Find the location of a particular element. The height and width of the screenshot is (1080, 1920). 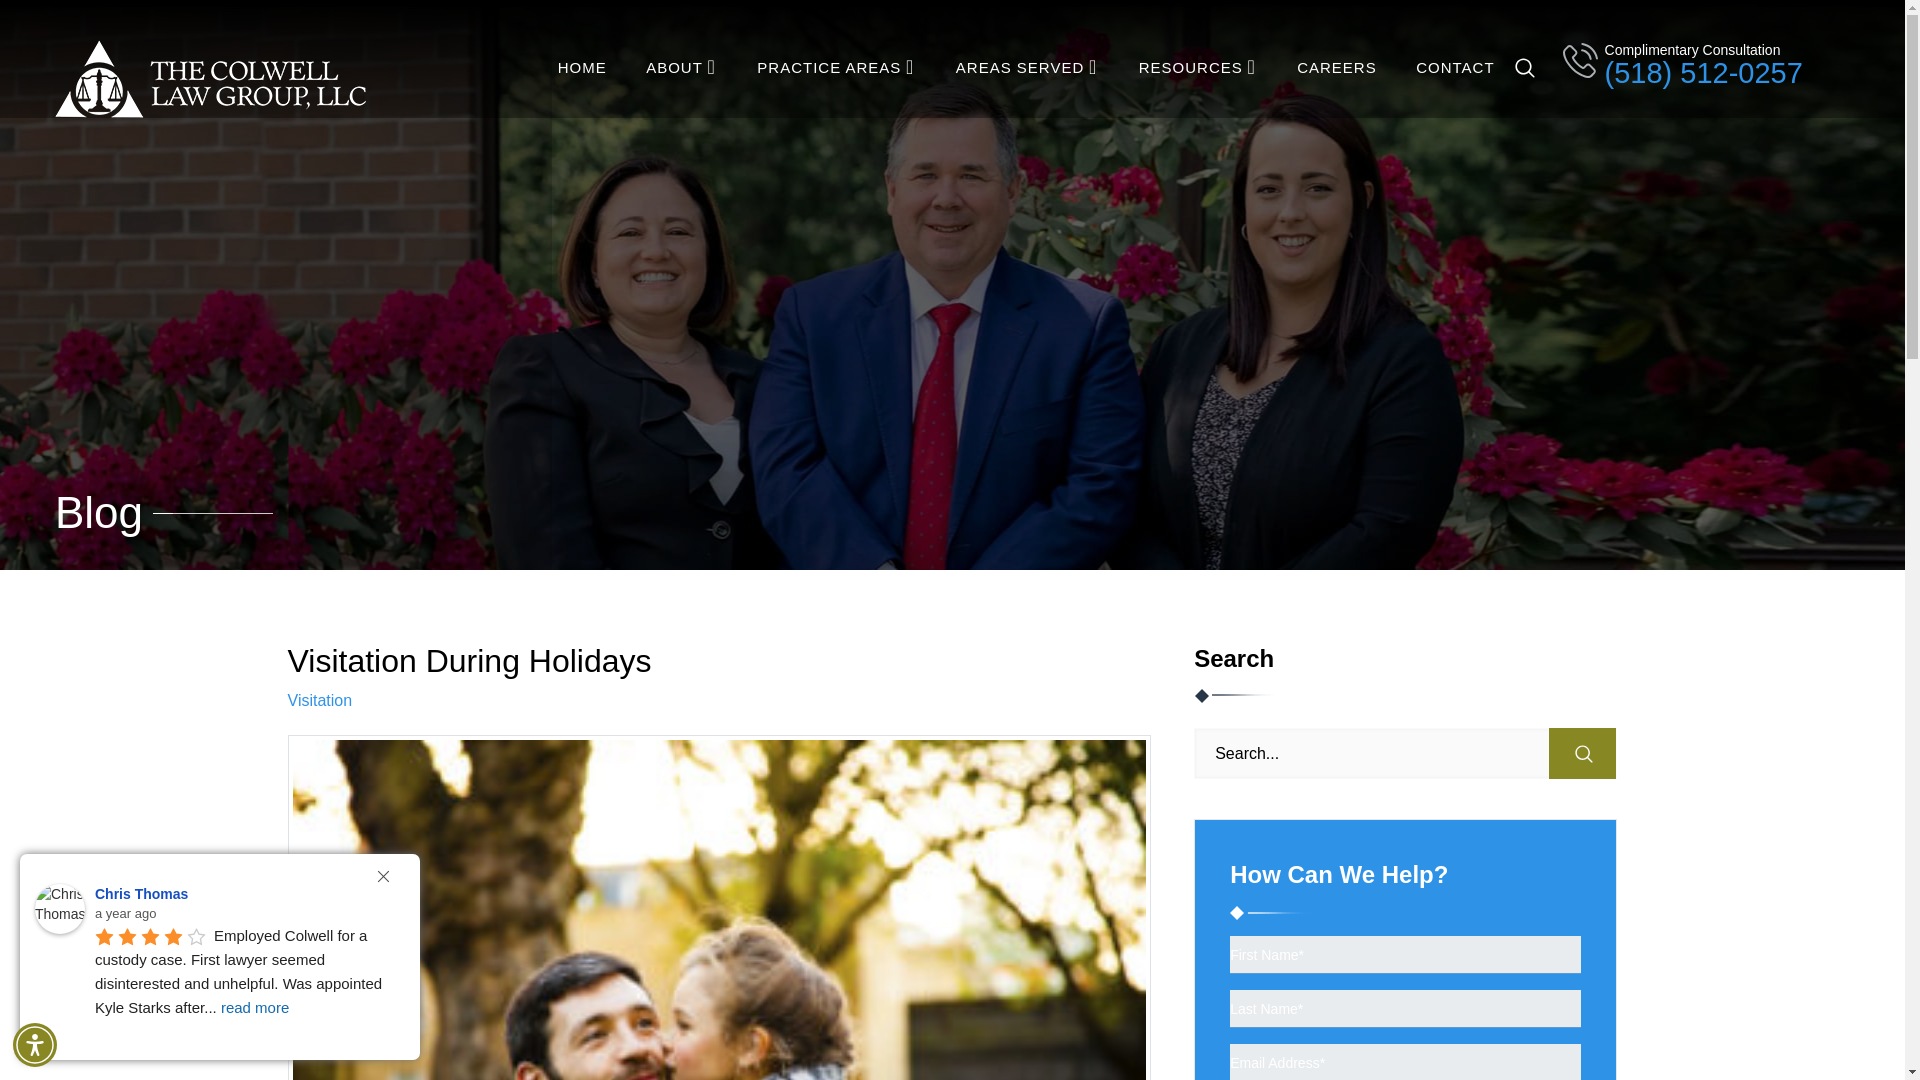

AREAS SERVED is located at coordinates (1020, 67).